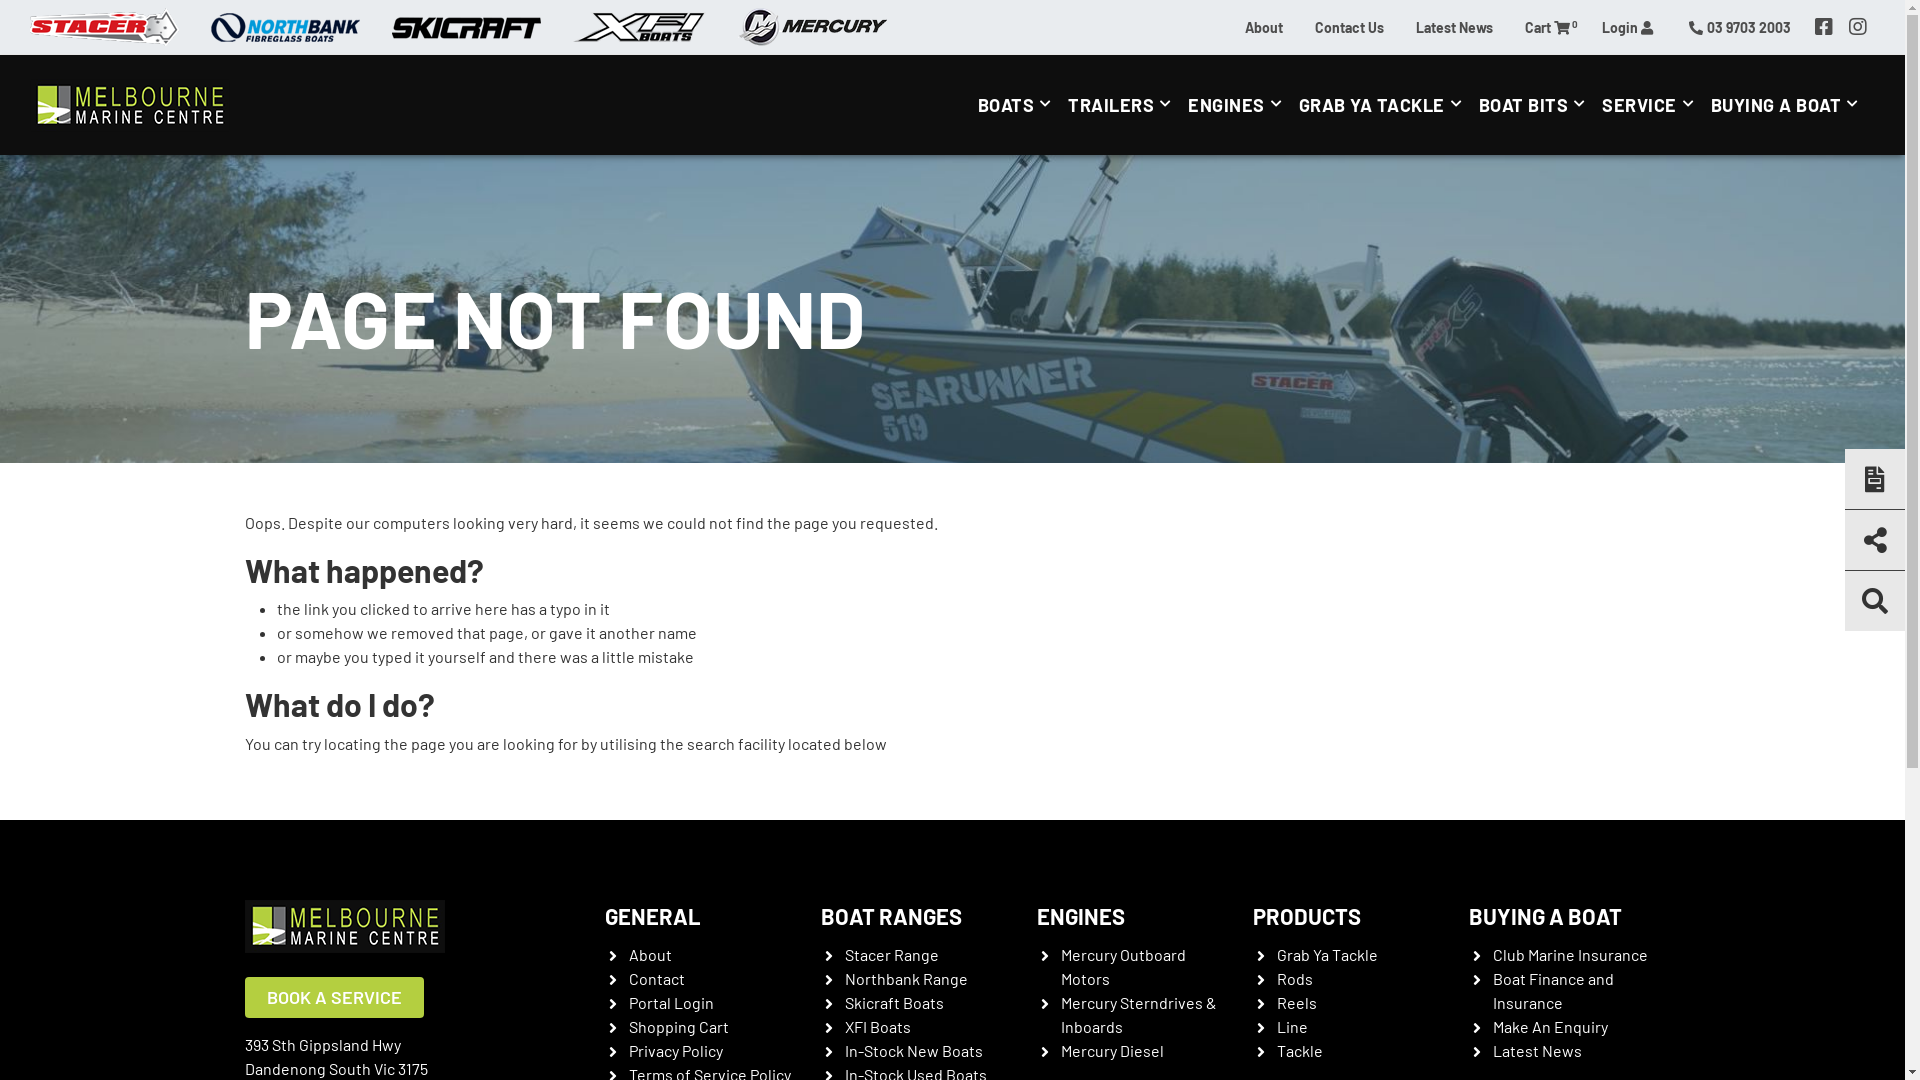 The width and height of the screenshot is (1920, 1080). Describe the element at coordinates (656, 978) in the screenshot. I see `Contact` at that location.